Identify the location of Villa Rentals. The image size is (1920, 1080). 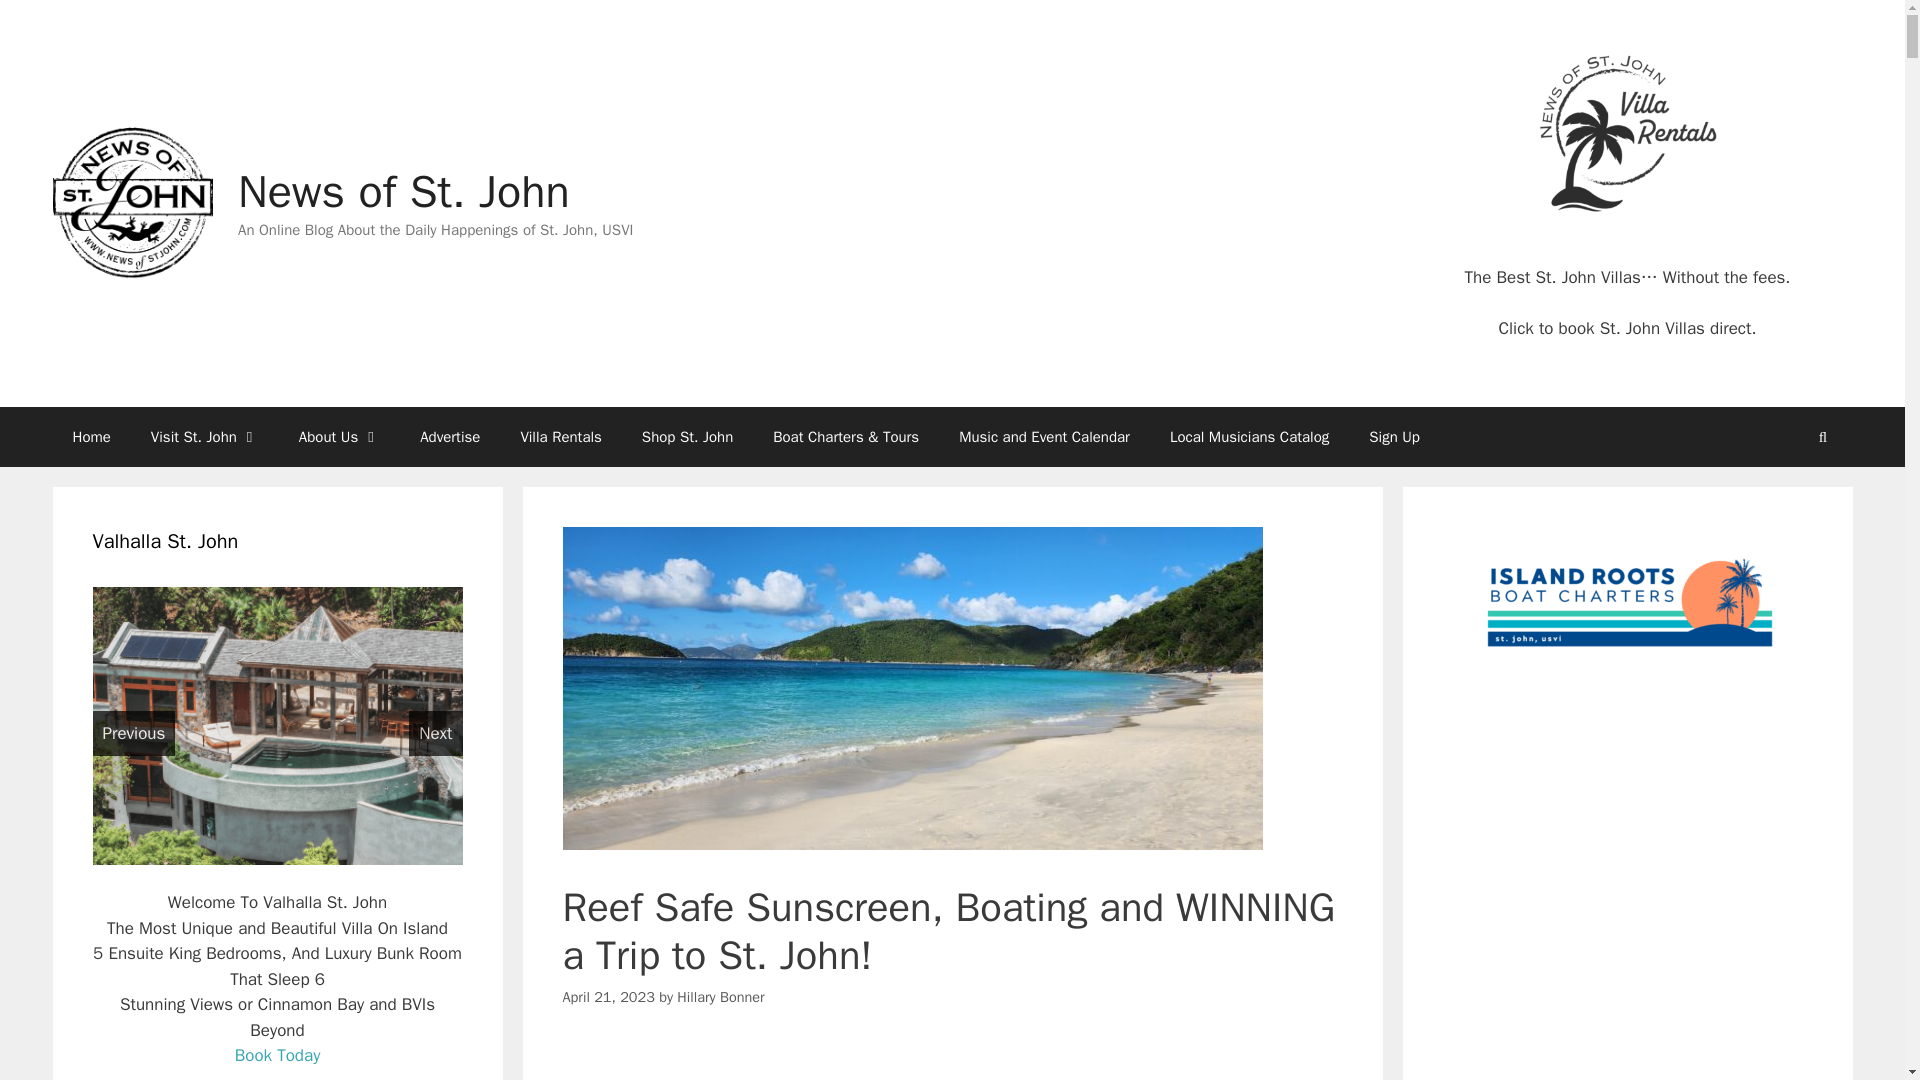
(560, 436).